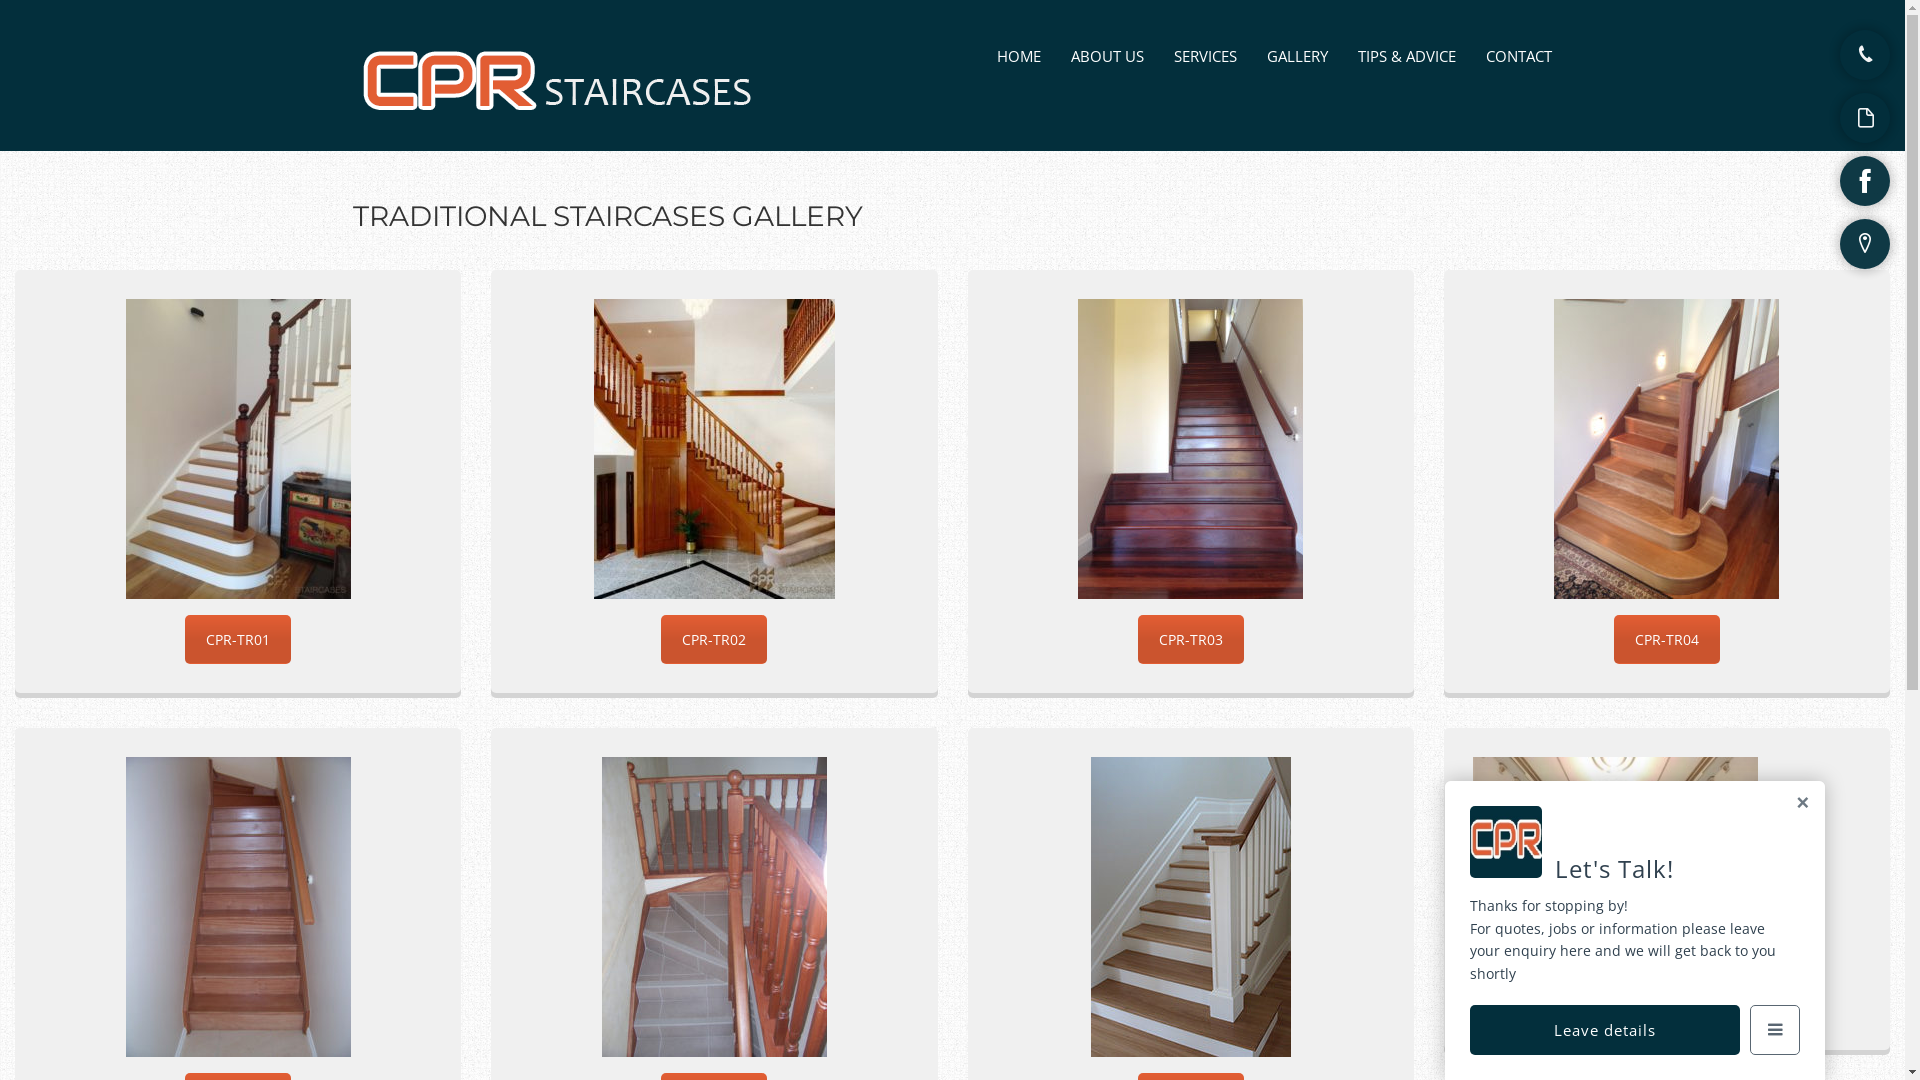 The image size is (1920, 1080). What do you see at coordinates (1519, 56) in the screenshot?
I see `CONTACT` at bounding box center [1519, 56].